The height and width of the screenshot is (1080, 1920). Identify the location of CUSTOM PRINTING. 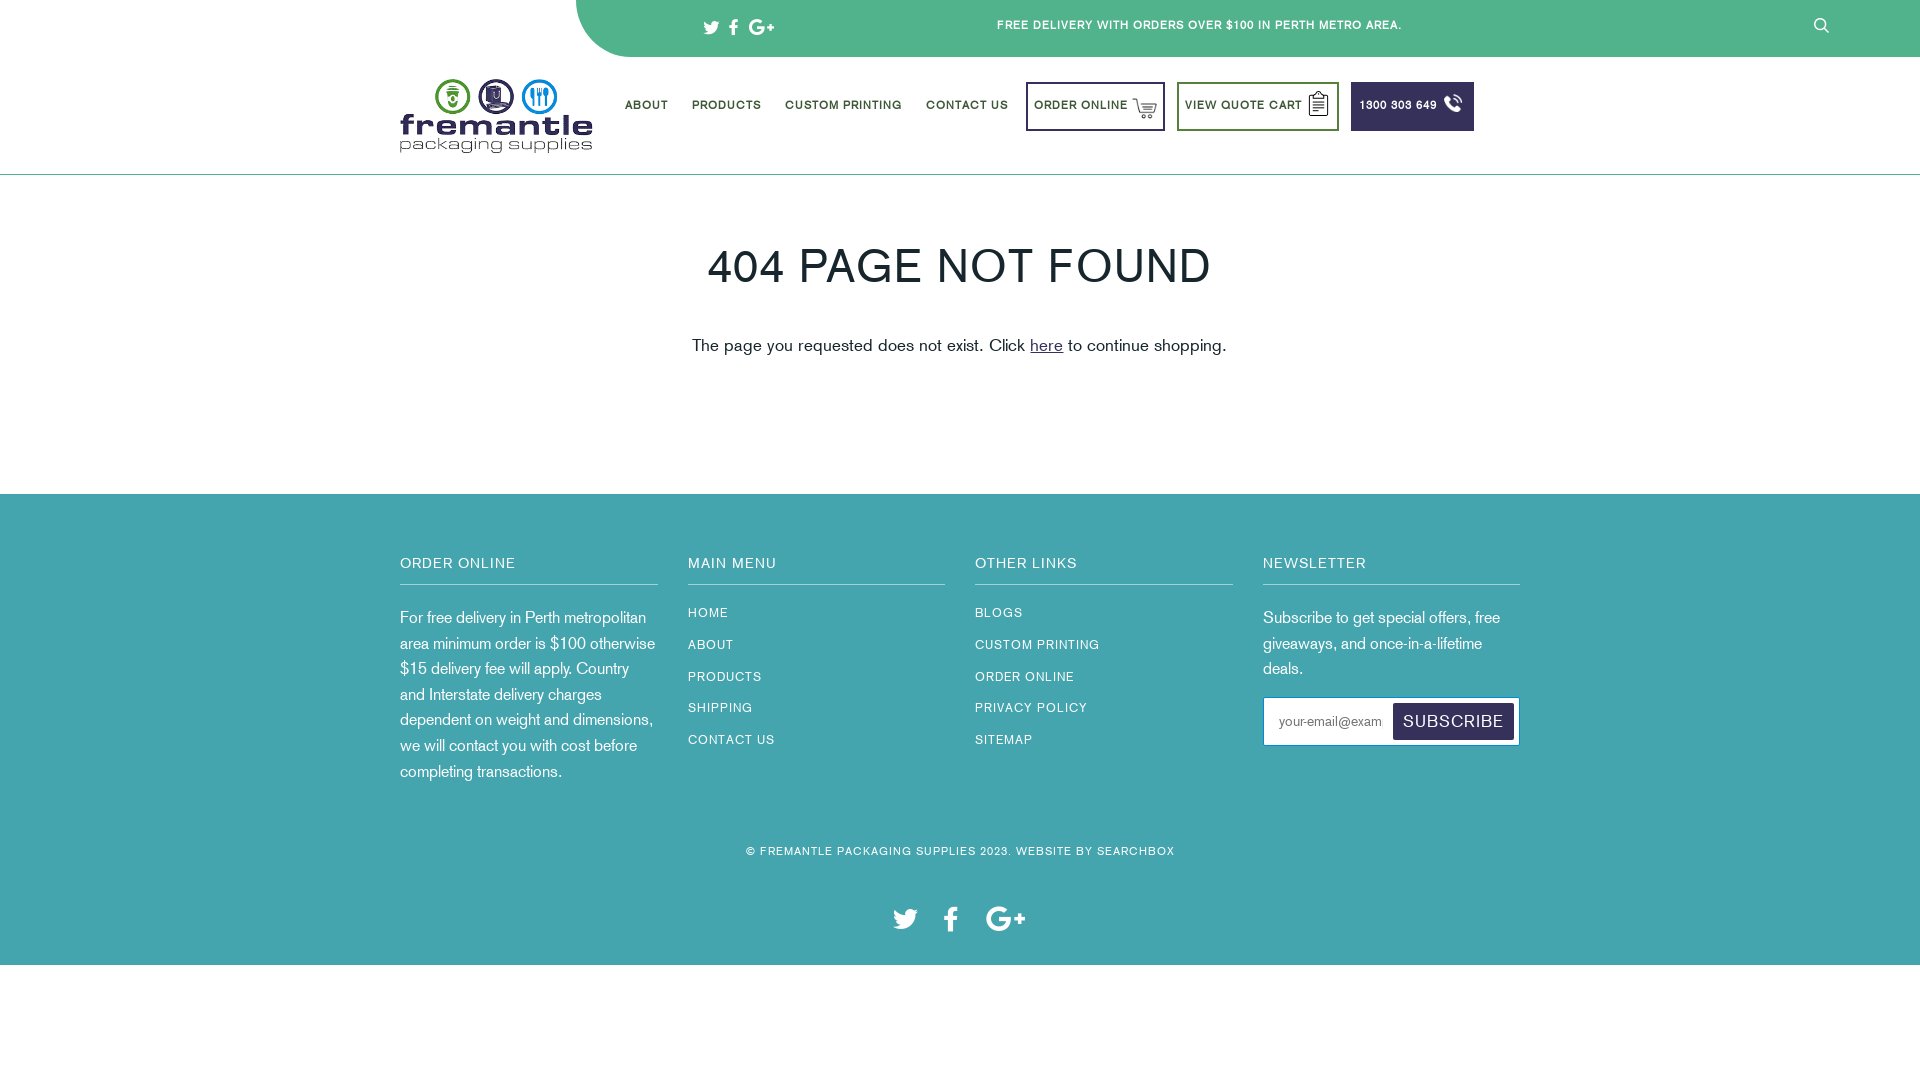
(1038, 645).